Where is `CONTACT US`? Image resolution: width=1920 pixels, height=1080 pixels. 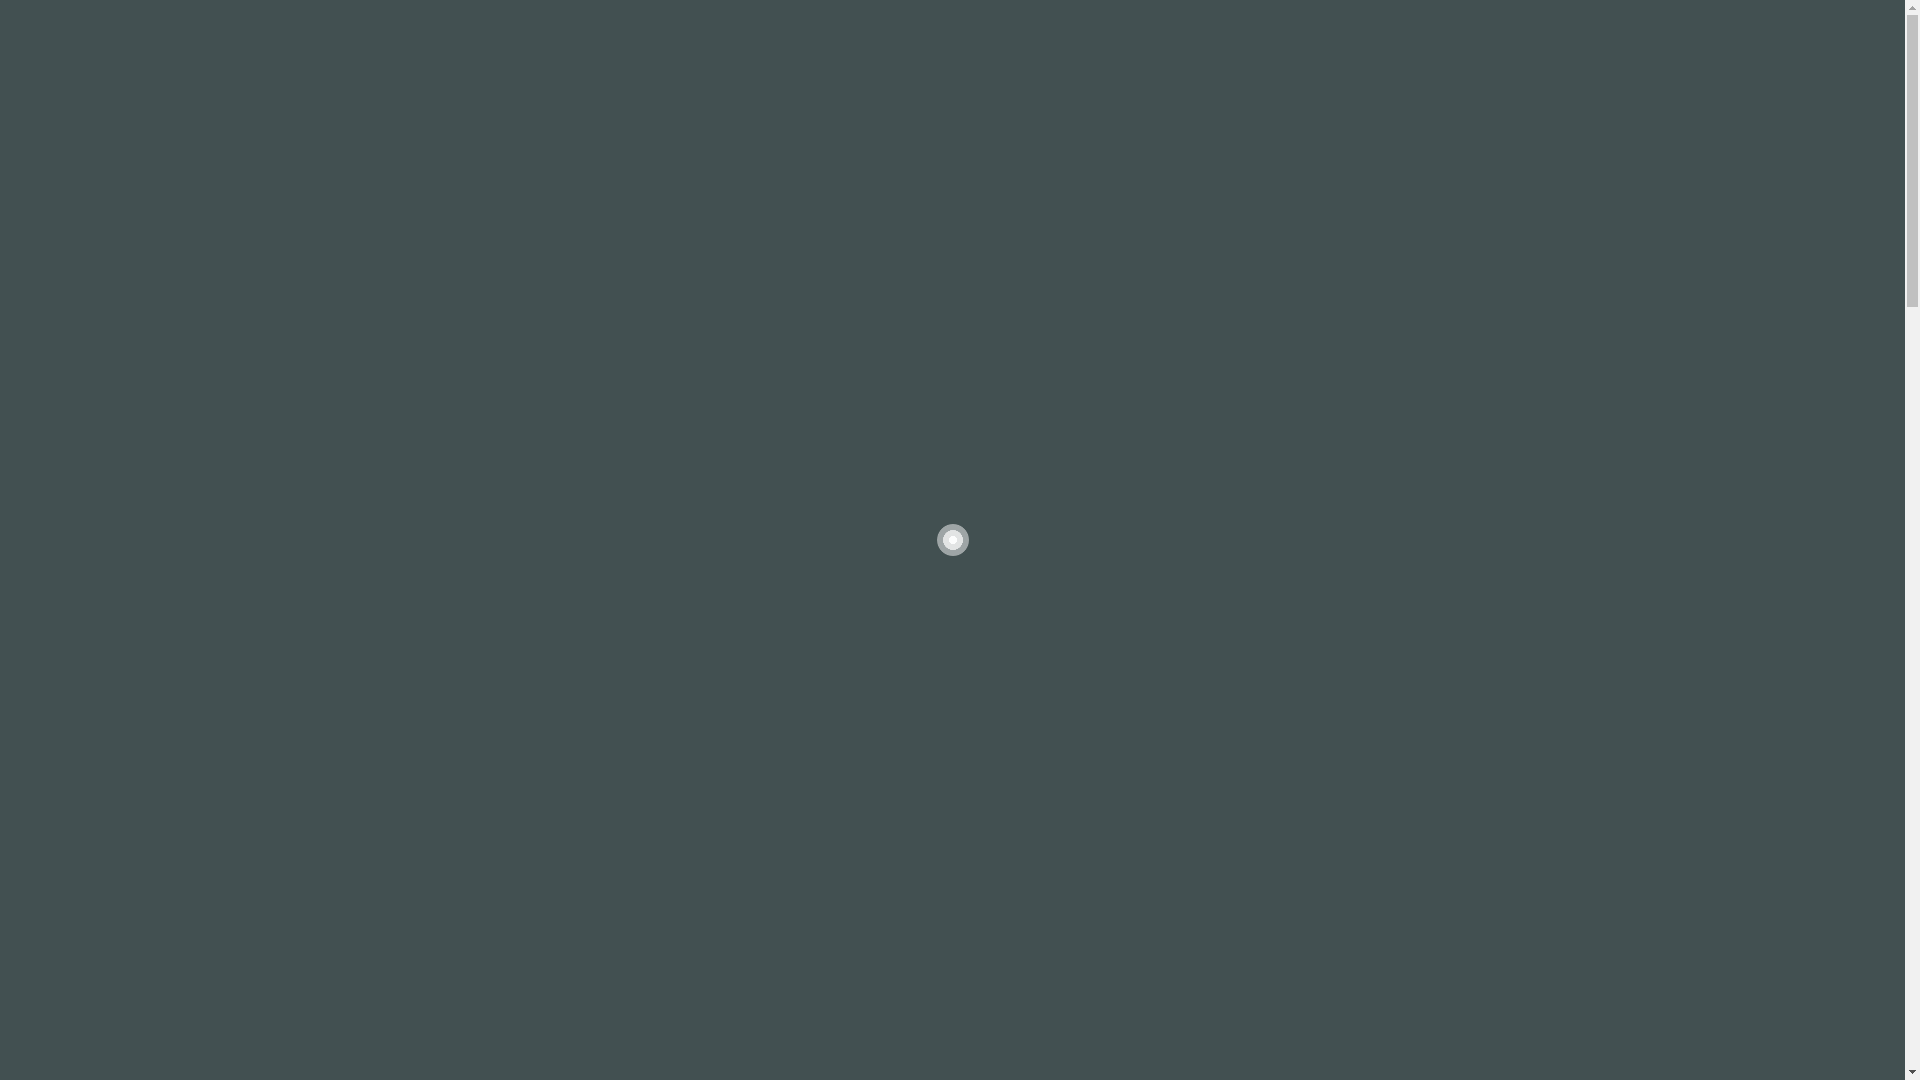
CONTACT US is located at coordinates (1402, 85).